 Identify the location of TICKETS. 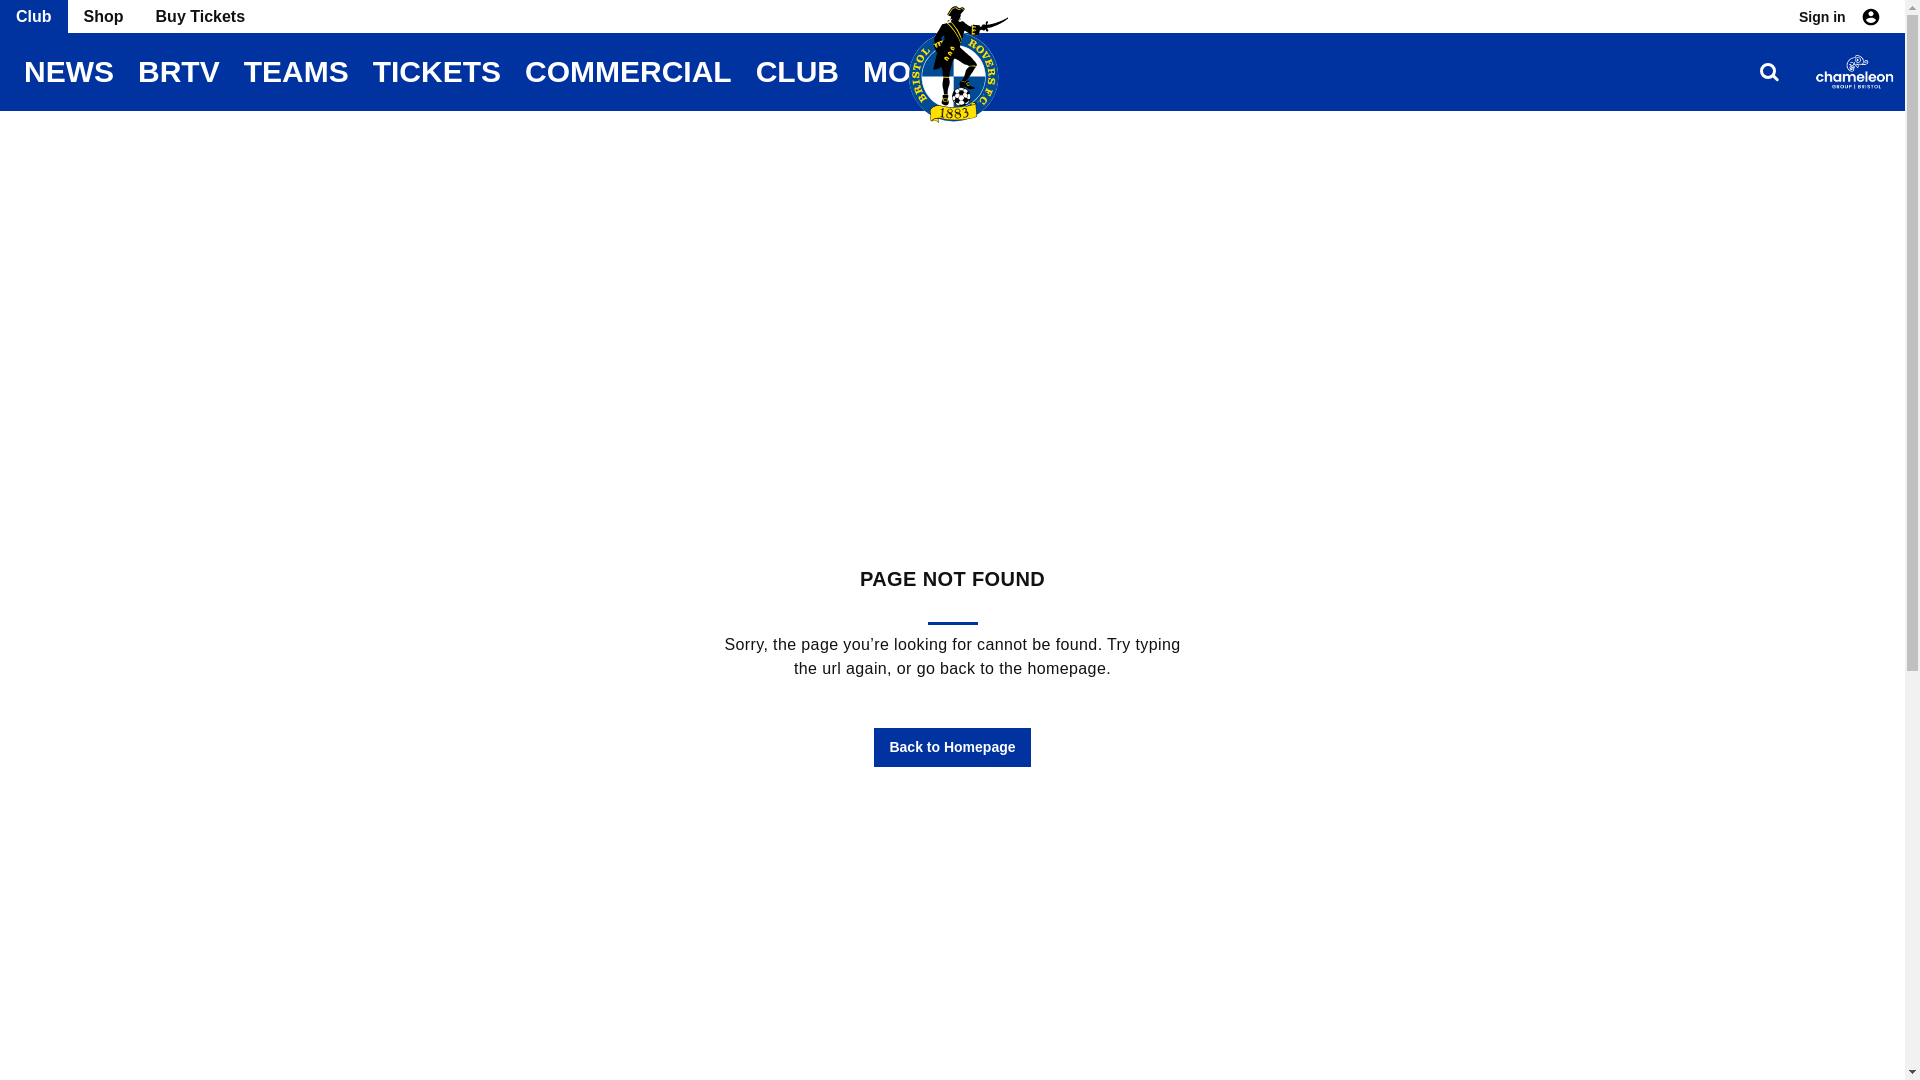
(436, 72).